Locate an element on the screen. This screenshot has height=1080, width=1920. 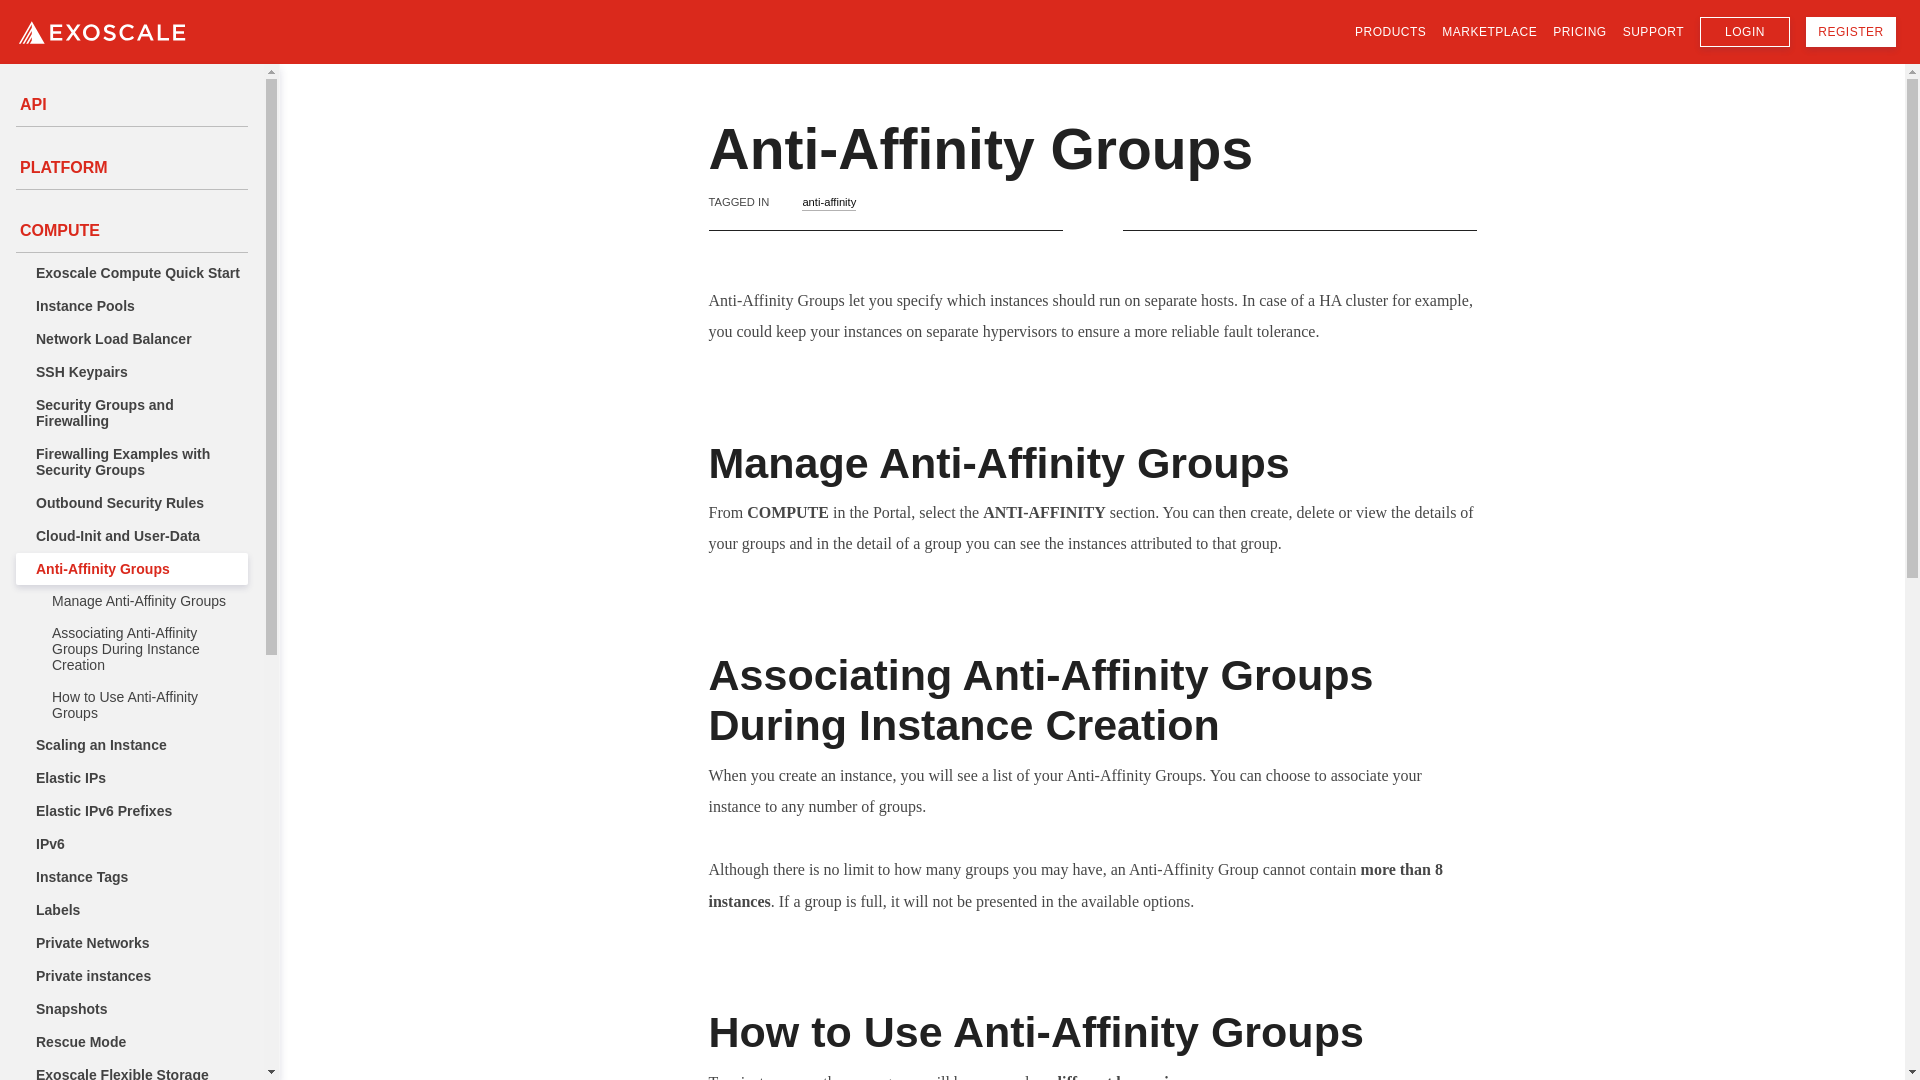
Instance Tags is located at coordinates (131, 876).